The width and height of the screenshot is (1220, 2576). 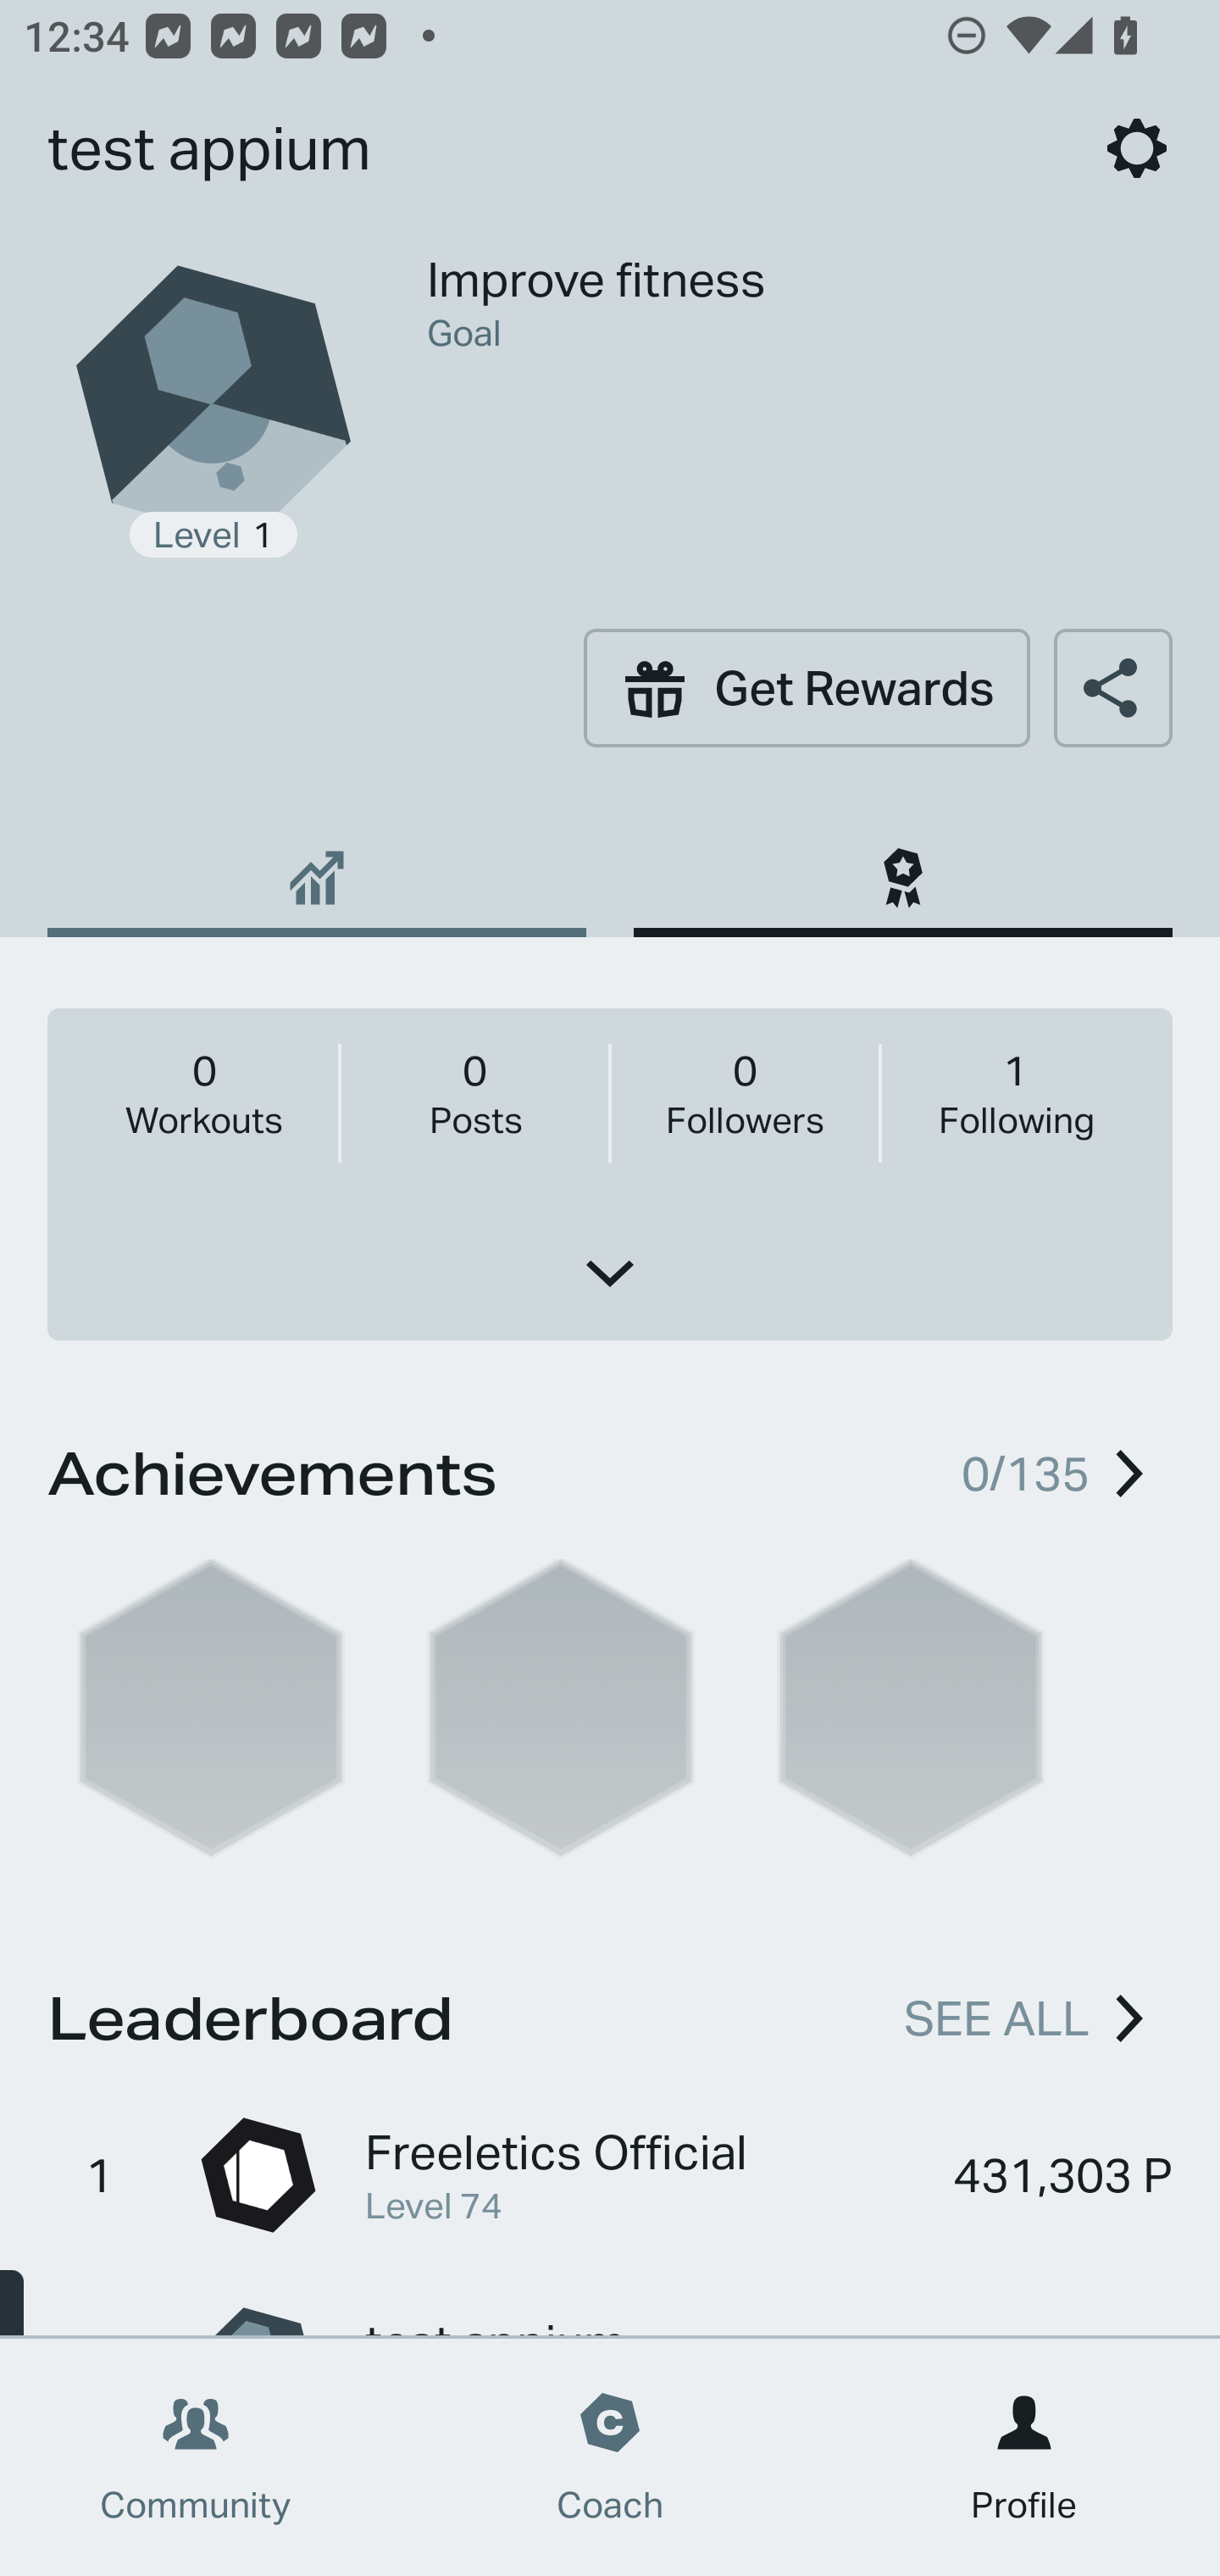 I want to click on Settings, so click(x=1137, y=147).